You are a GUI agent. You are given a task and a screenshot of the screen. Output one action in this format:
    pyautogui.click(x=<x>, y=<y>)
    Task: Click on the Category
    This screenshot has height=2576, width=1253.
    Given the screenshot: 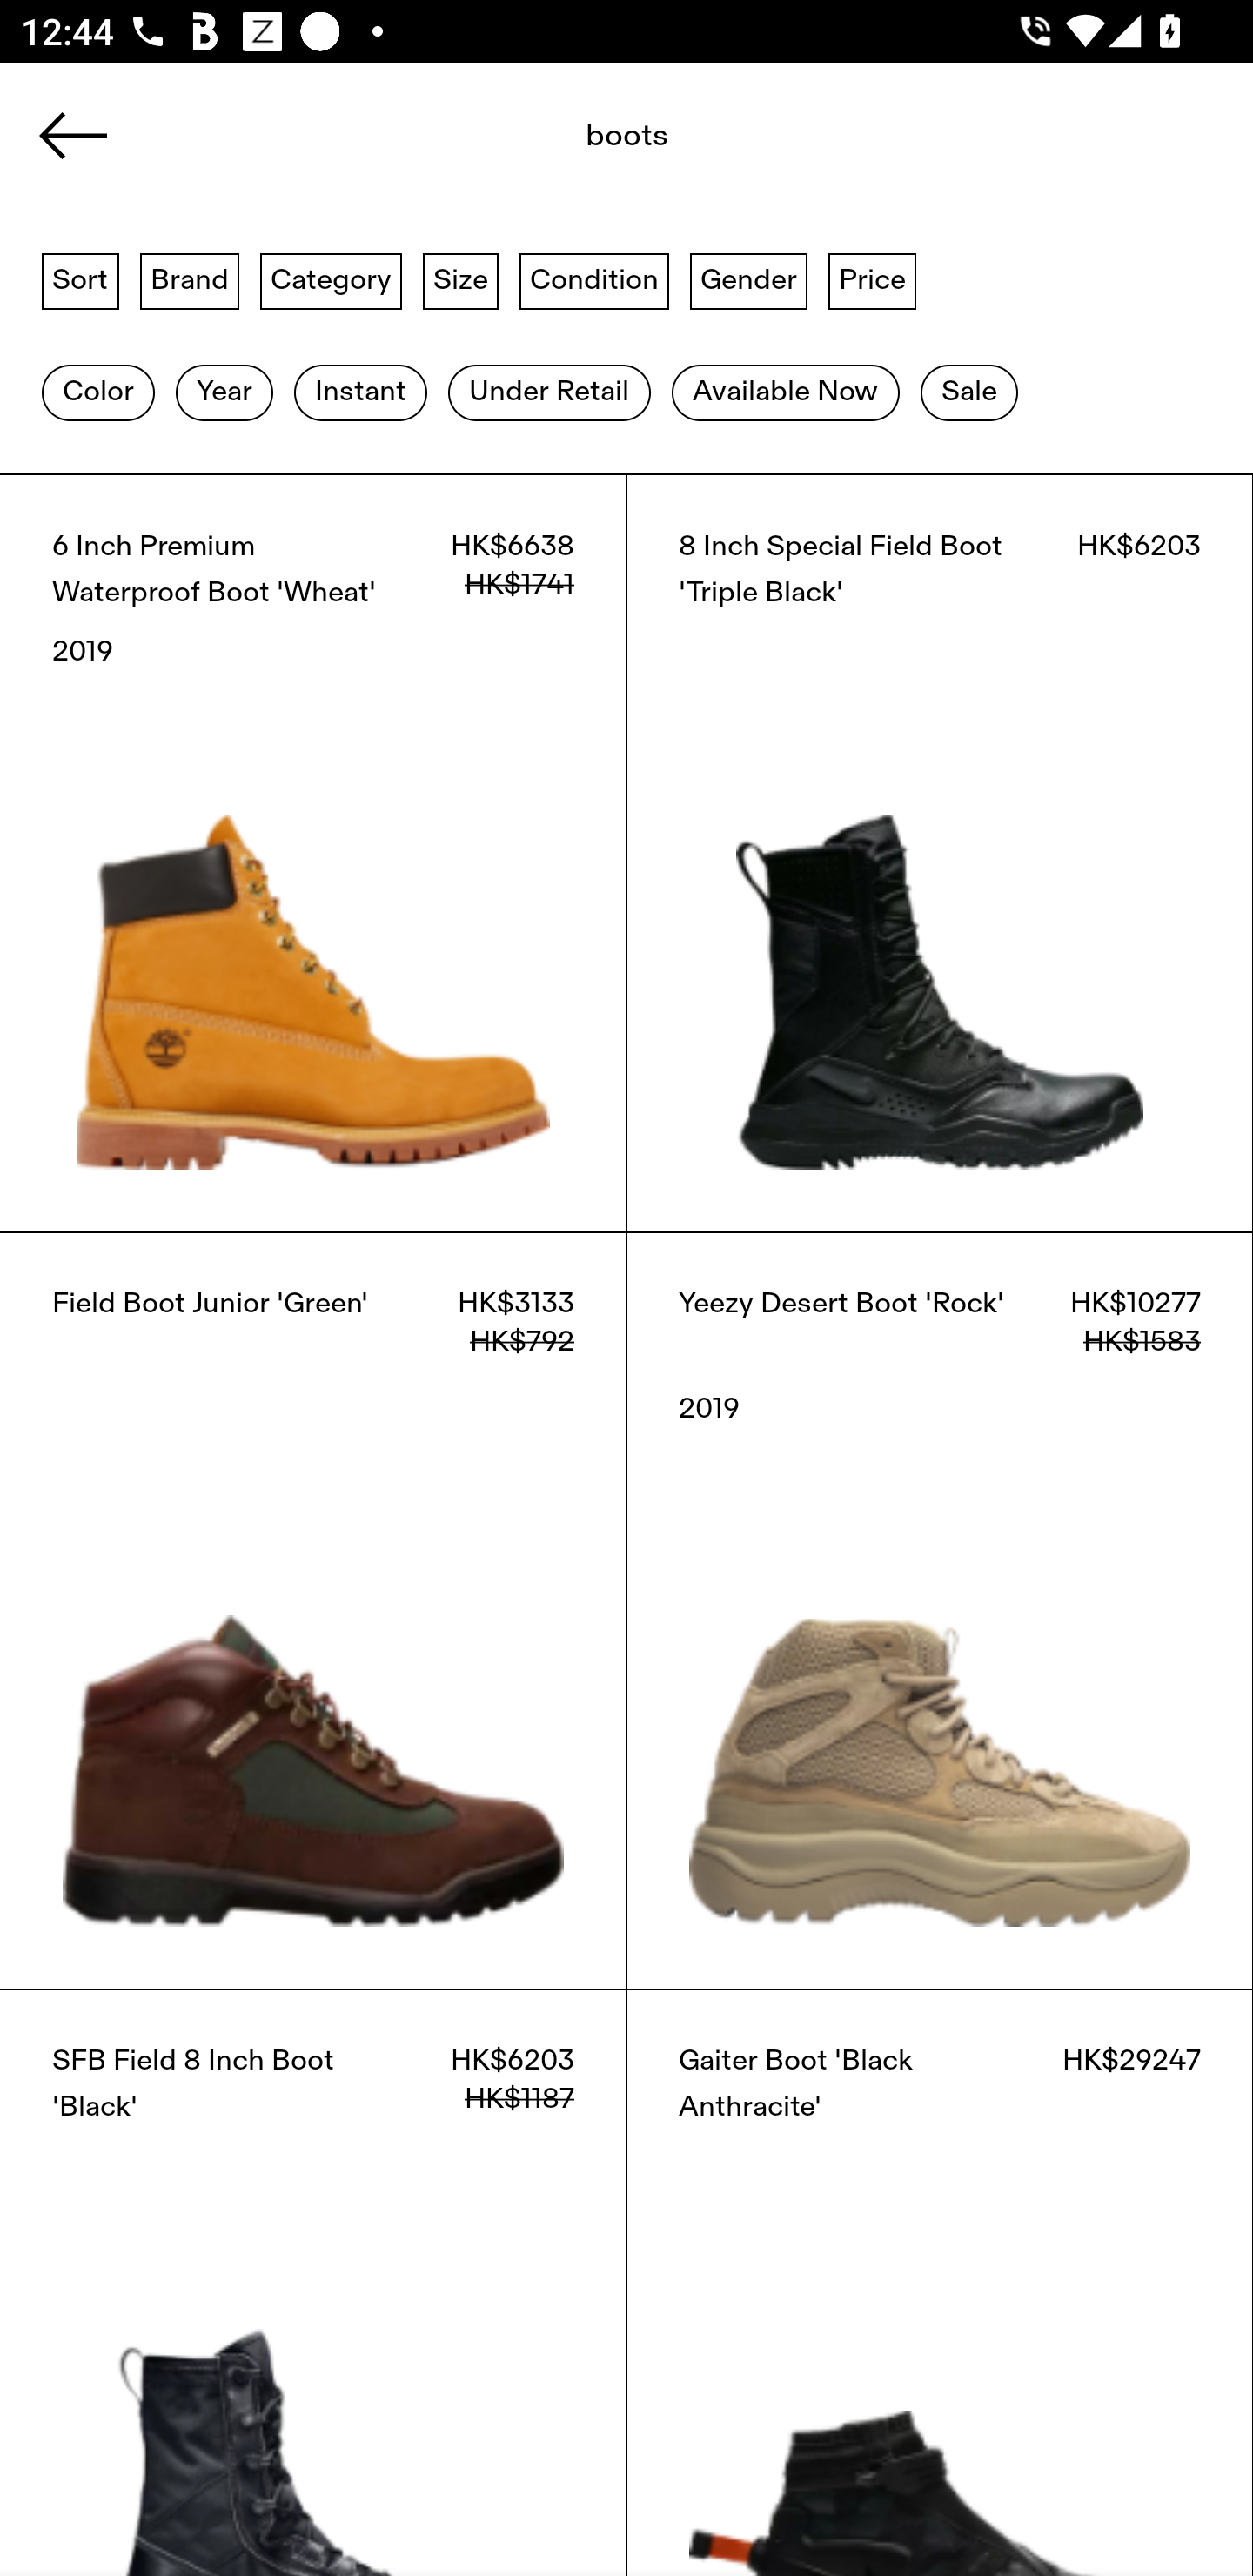 What is the action you would take?
    pyautogui.click(x=331, y=279)
    